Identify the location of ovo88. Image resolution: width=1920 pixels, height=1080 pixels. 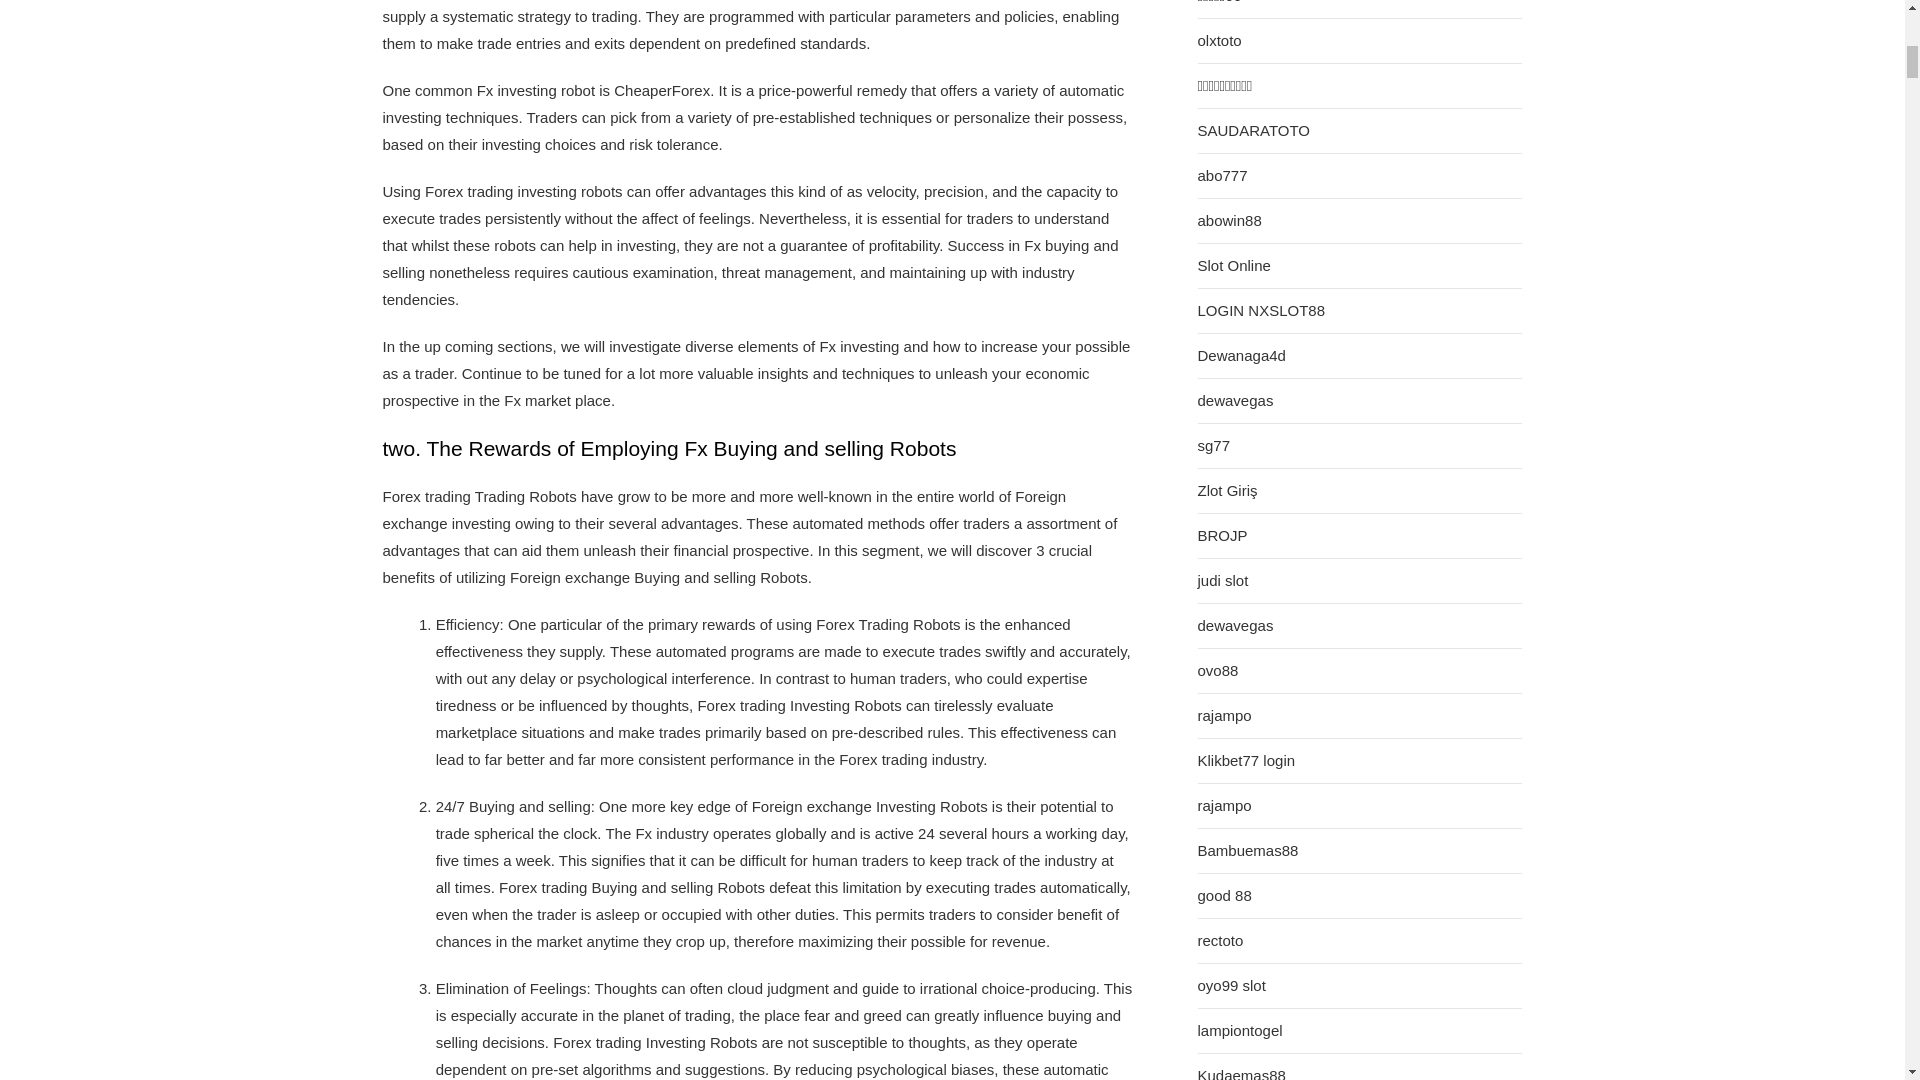
(1218, 670).